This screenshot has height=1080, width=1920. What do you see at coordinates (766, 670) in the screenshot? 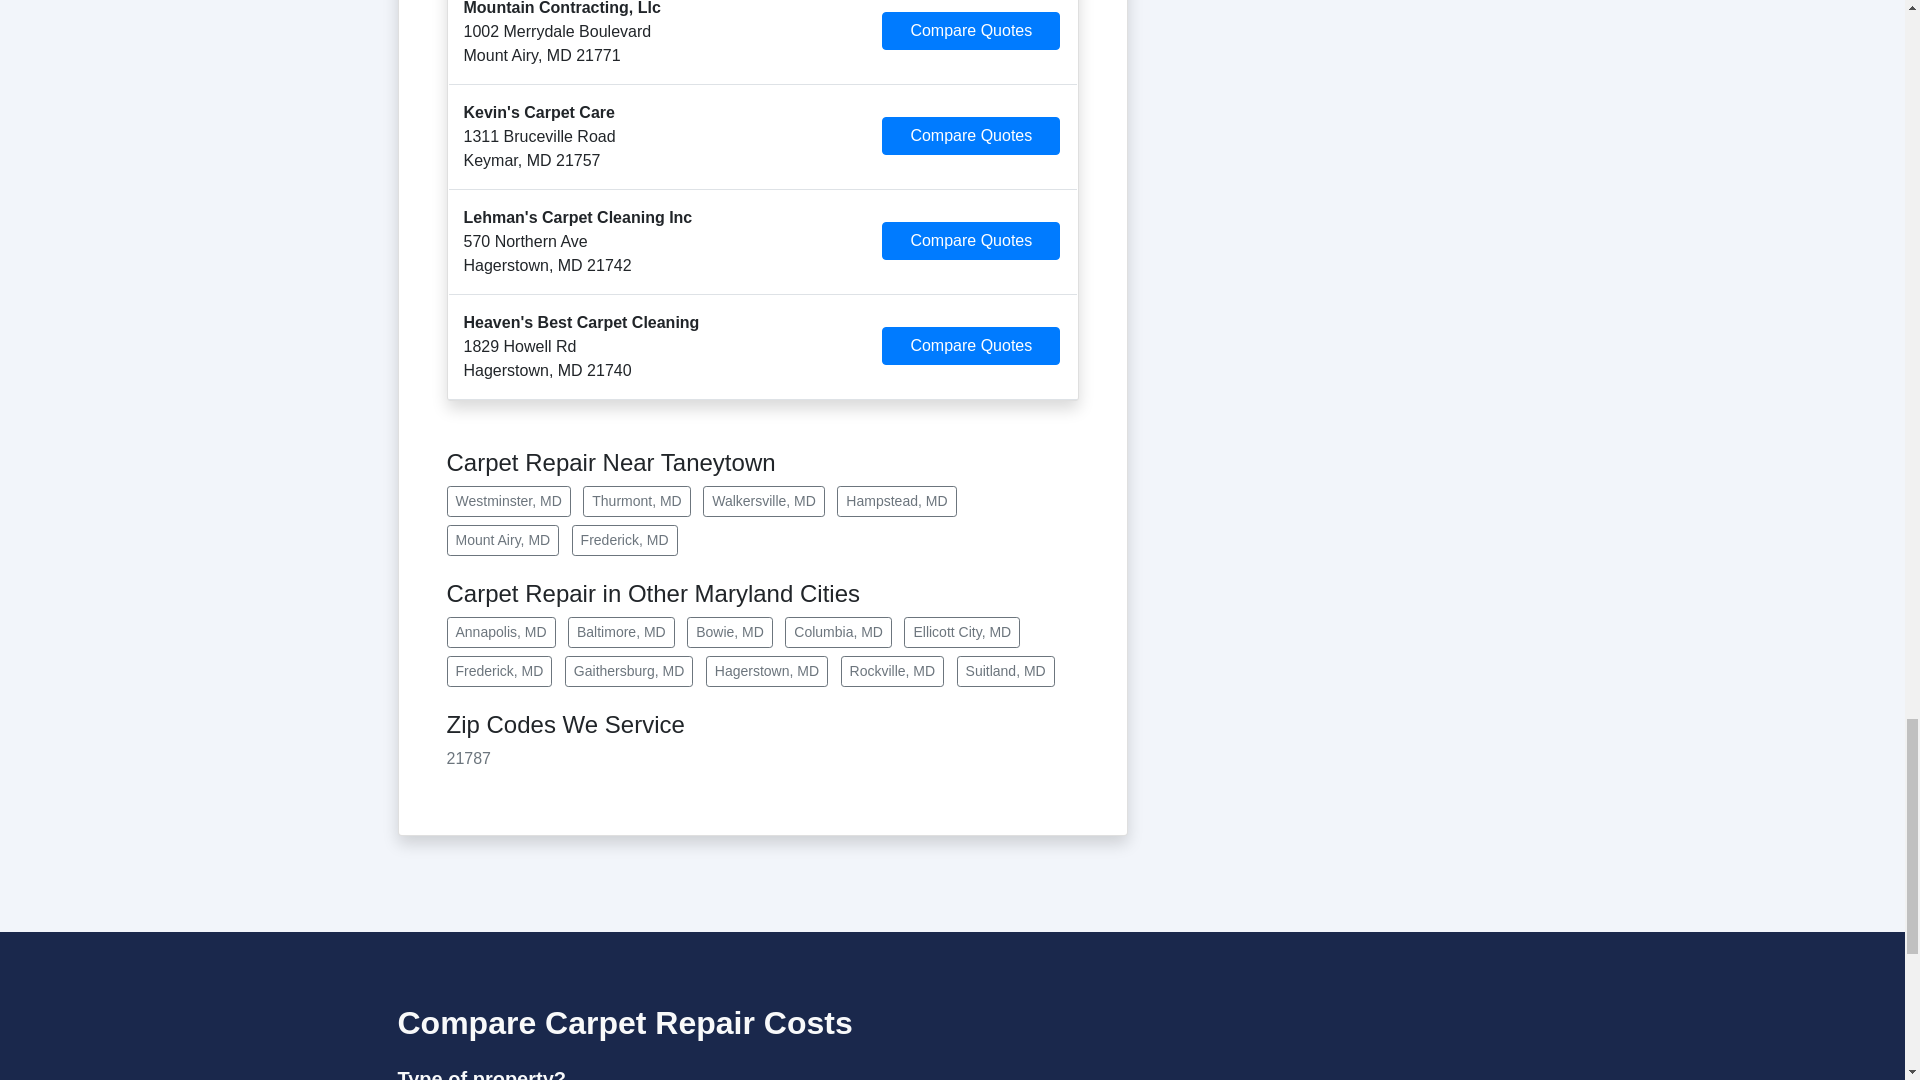
I see `Hagerstown, MD` at bounding box center [766, 670].